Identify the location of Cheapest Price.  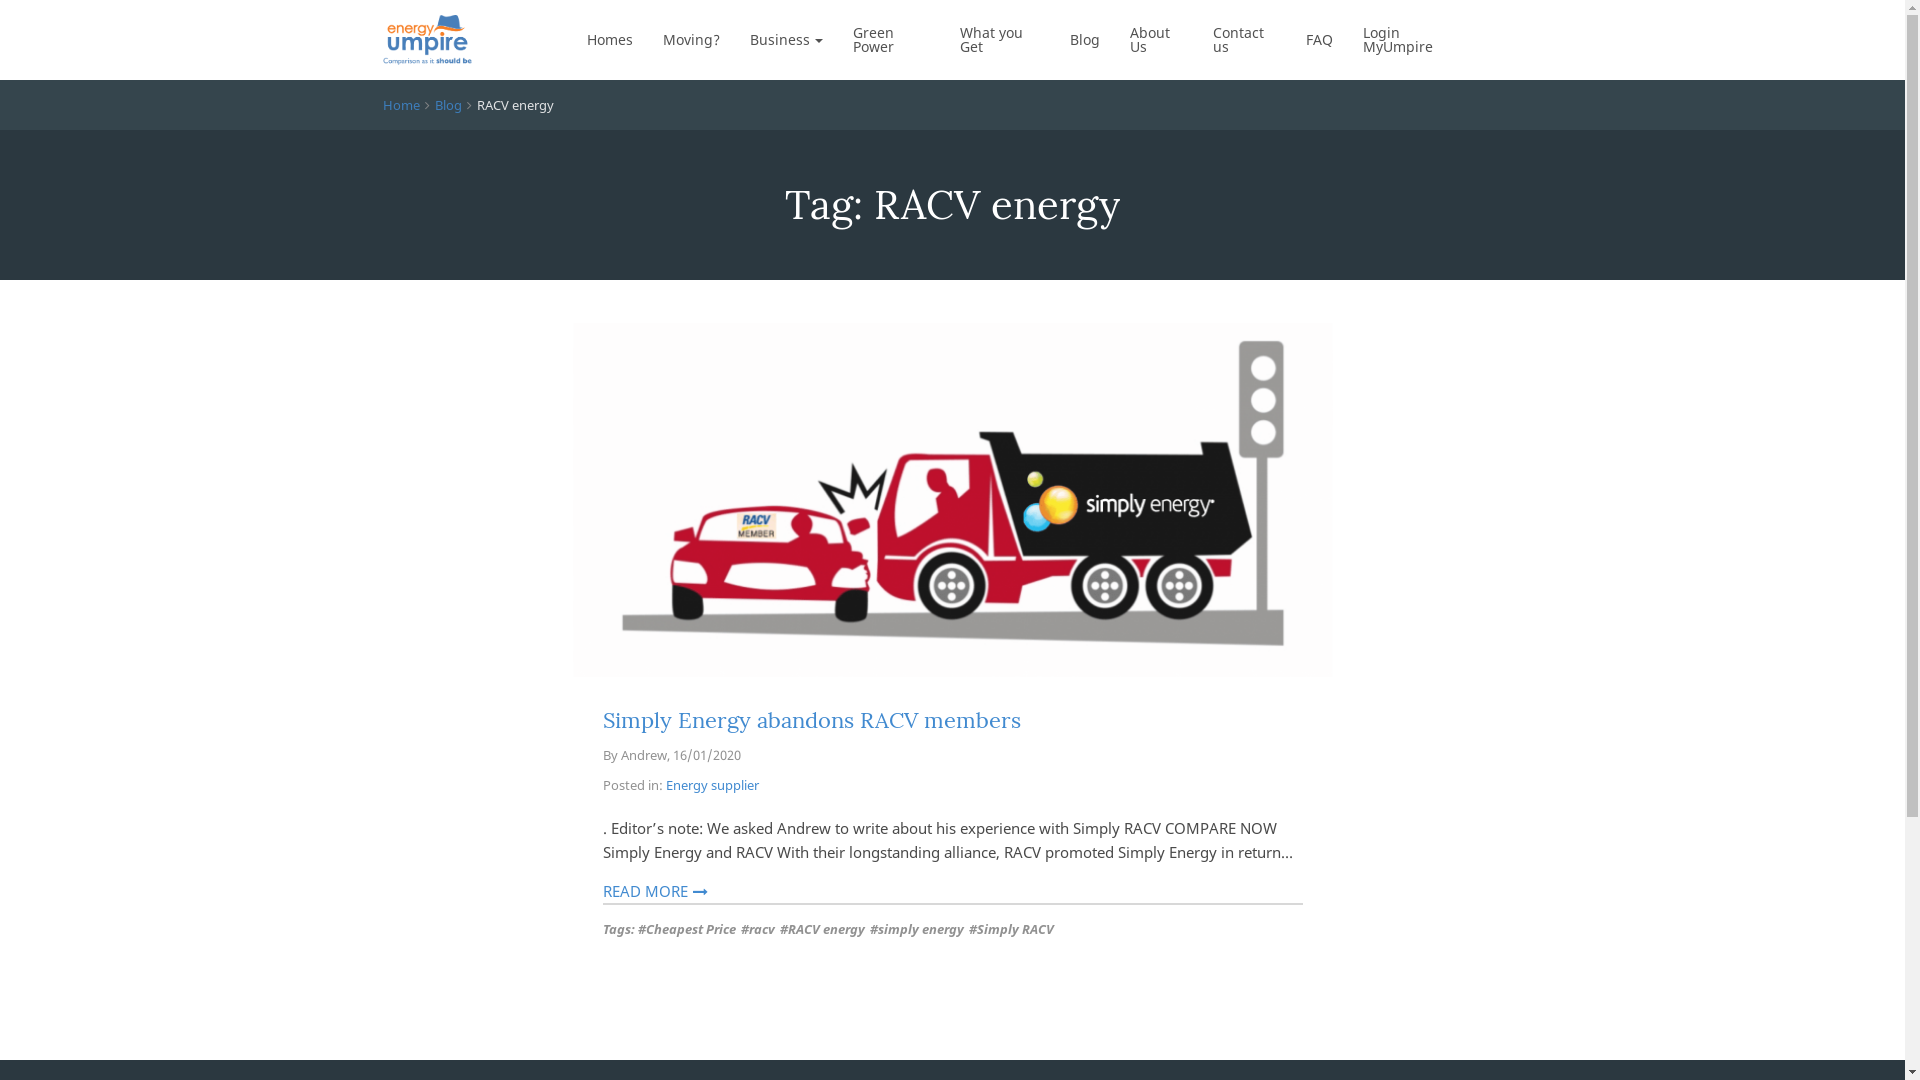
(687, 930).